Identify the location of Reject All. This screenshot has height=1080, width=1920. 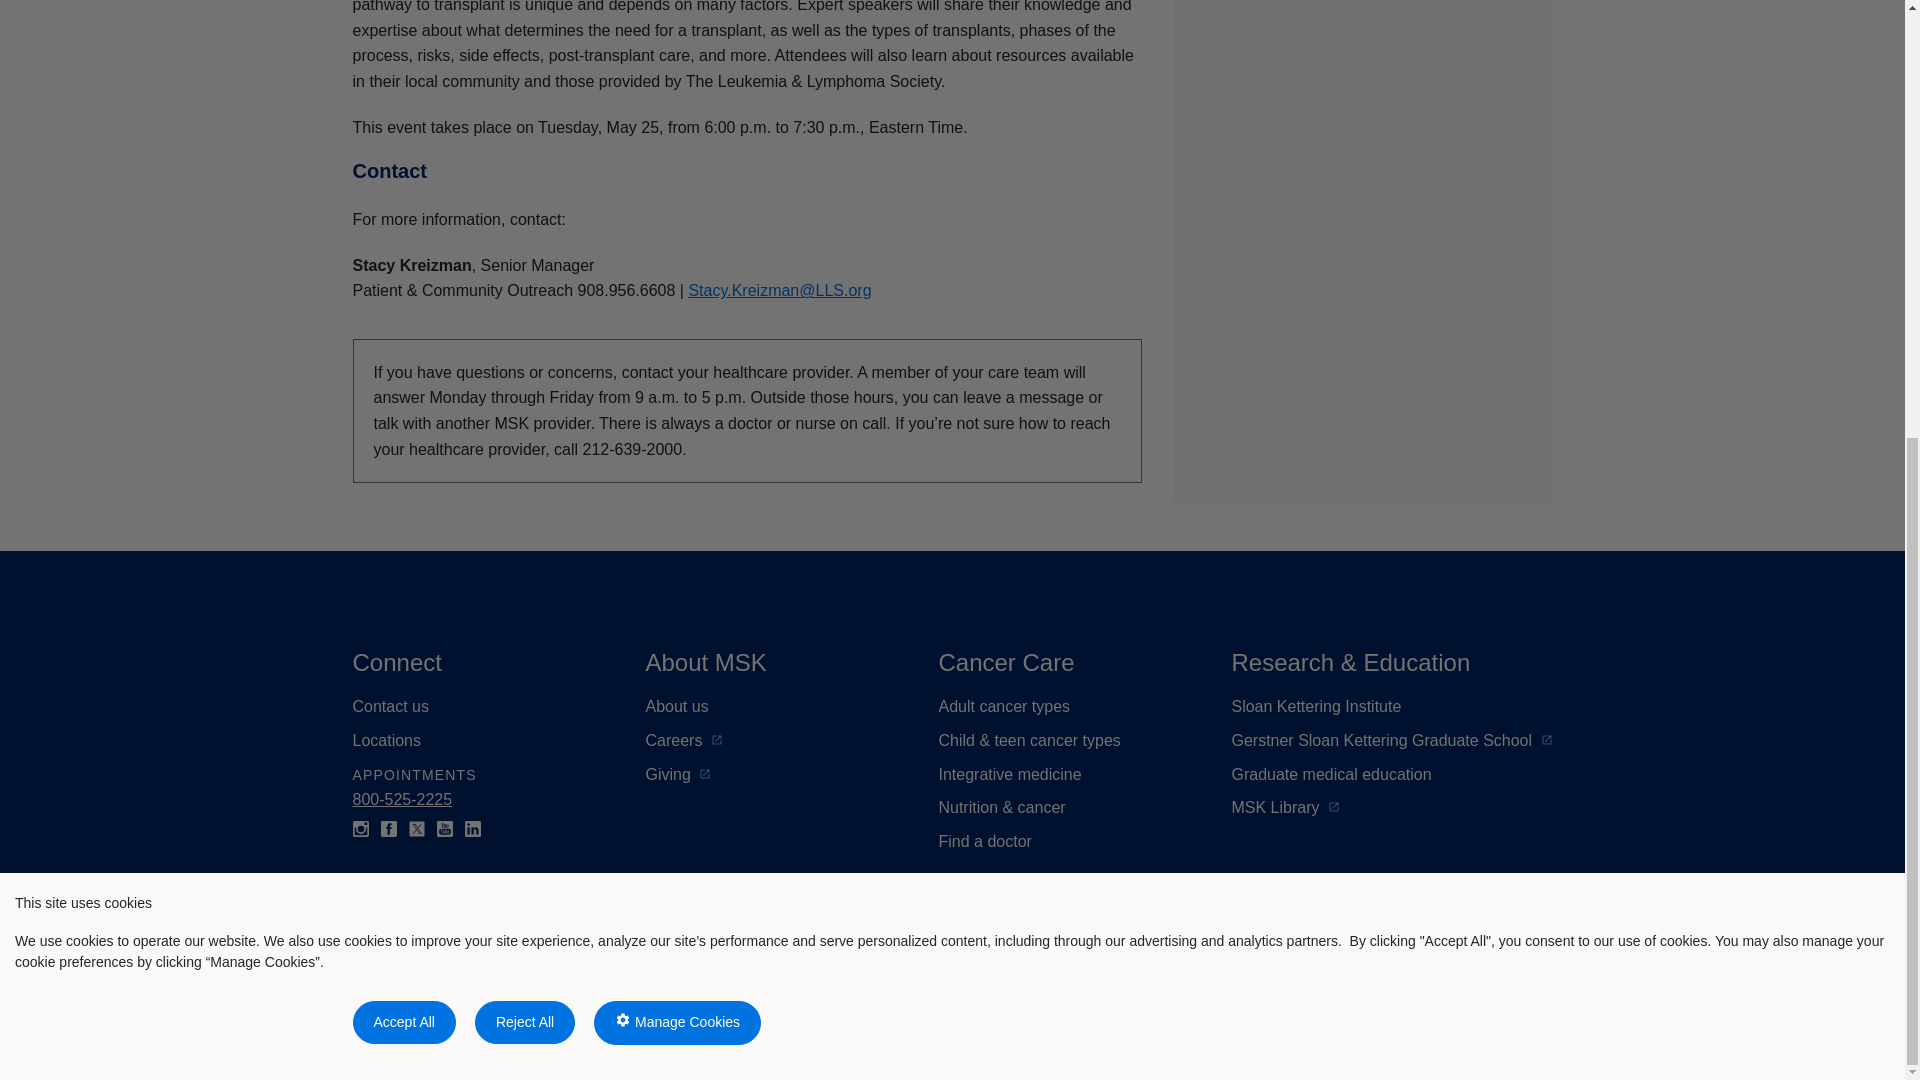
(524, 294).